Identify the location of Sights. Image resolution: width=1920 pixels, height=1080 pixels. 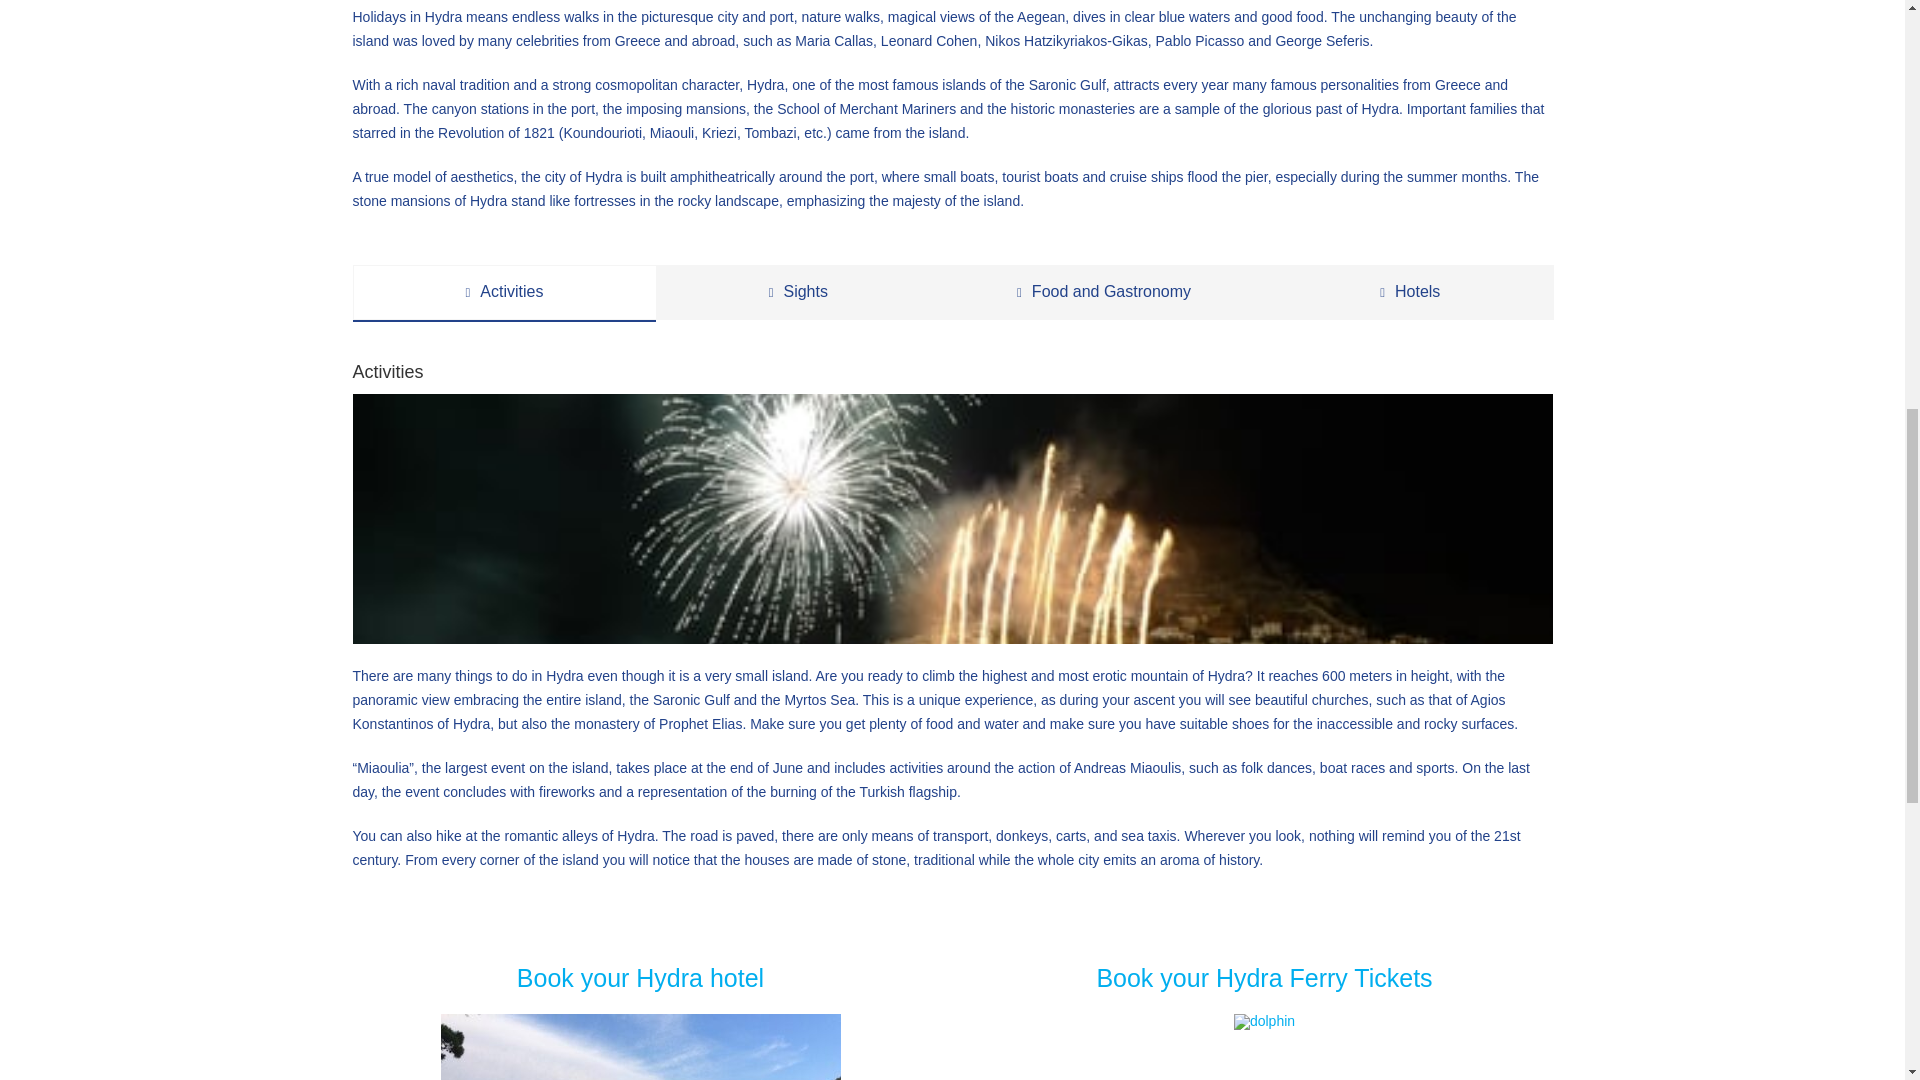
(798, 291).